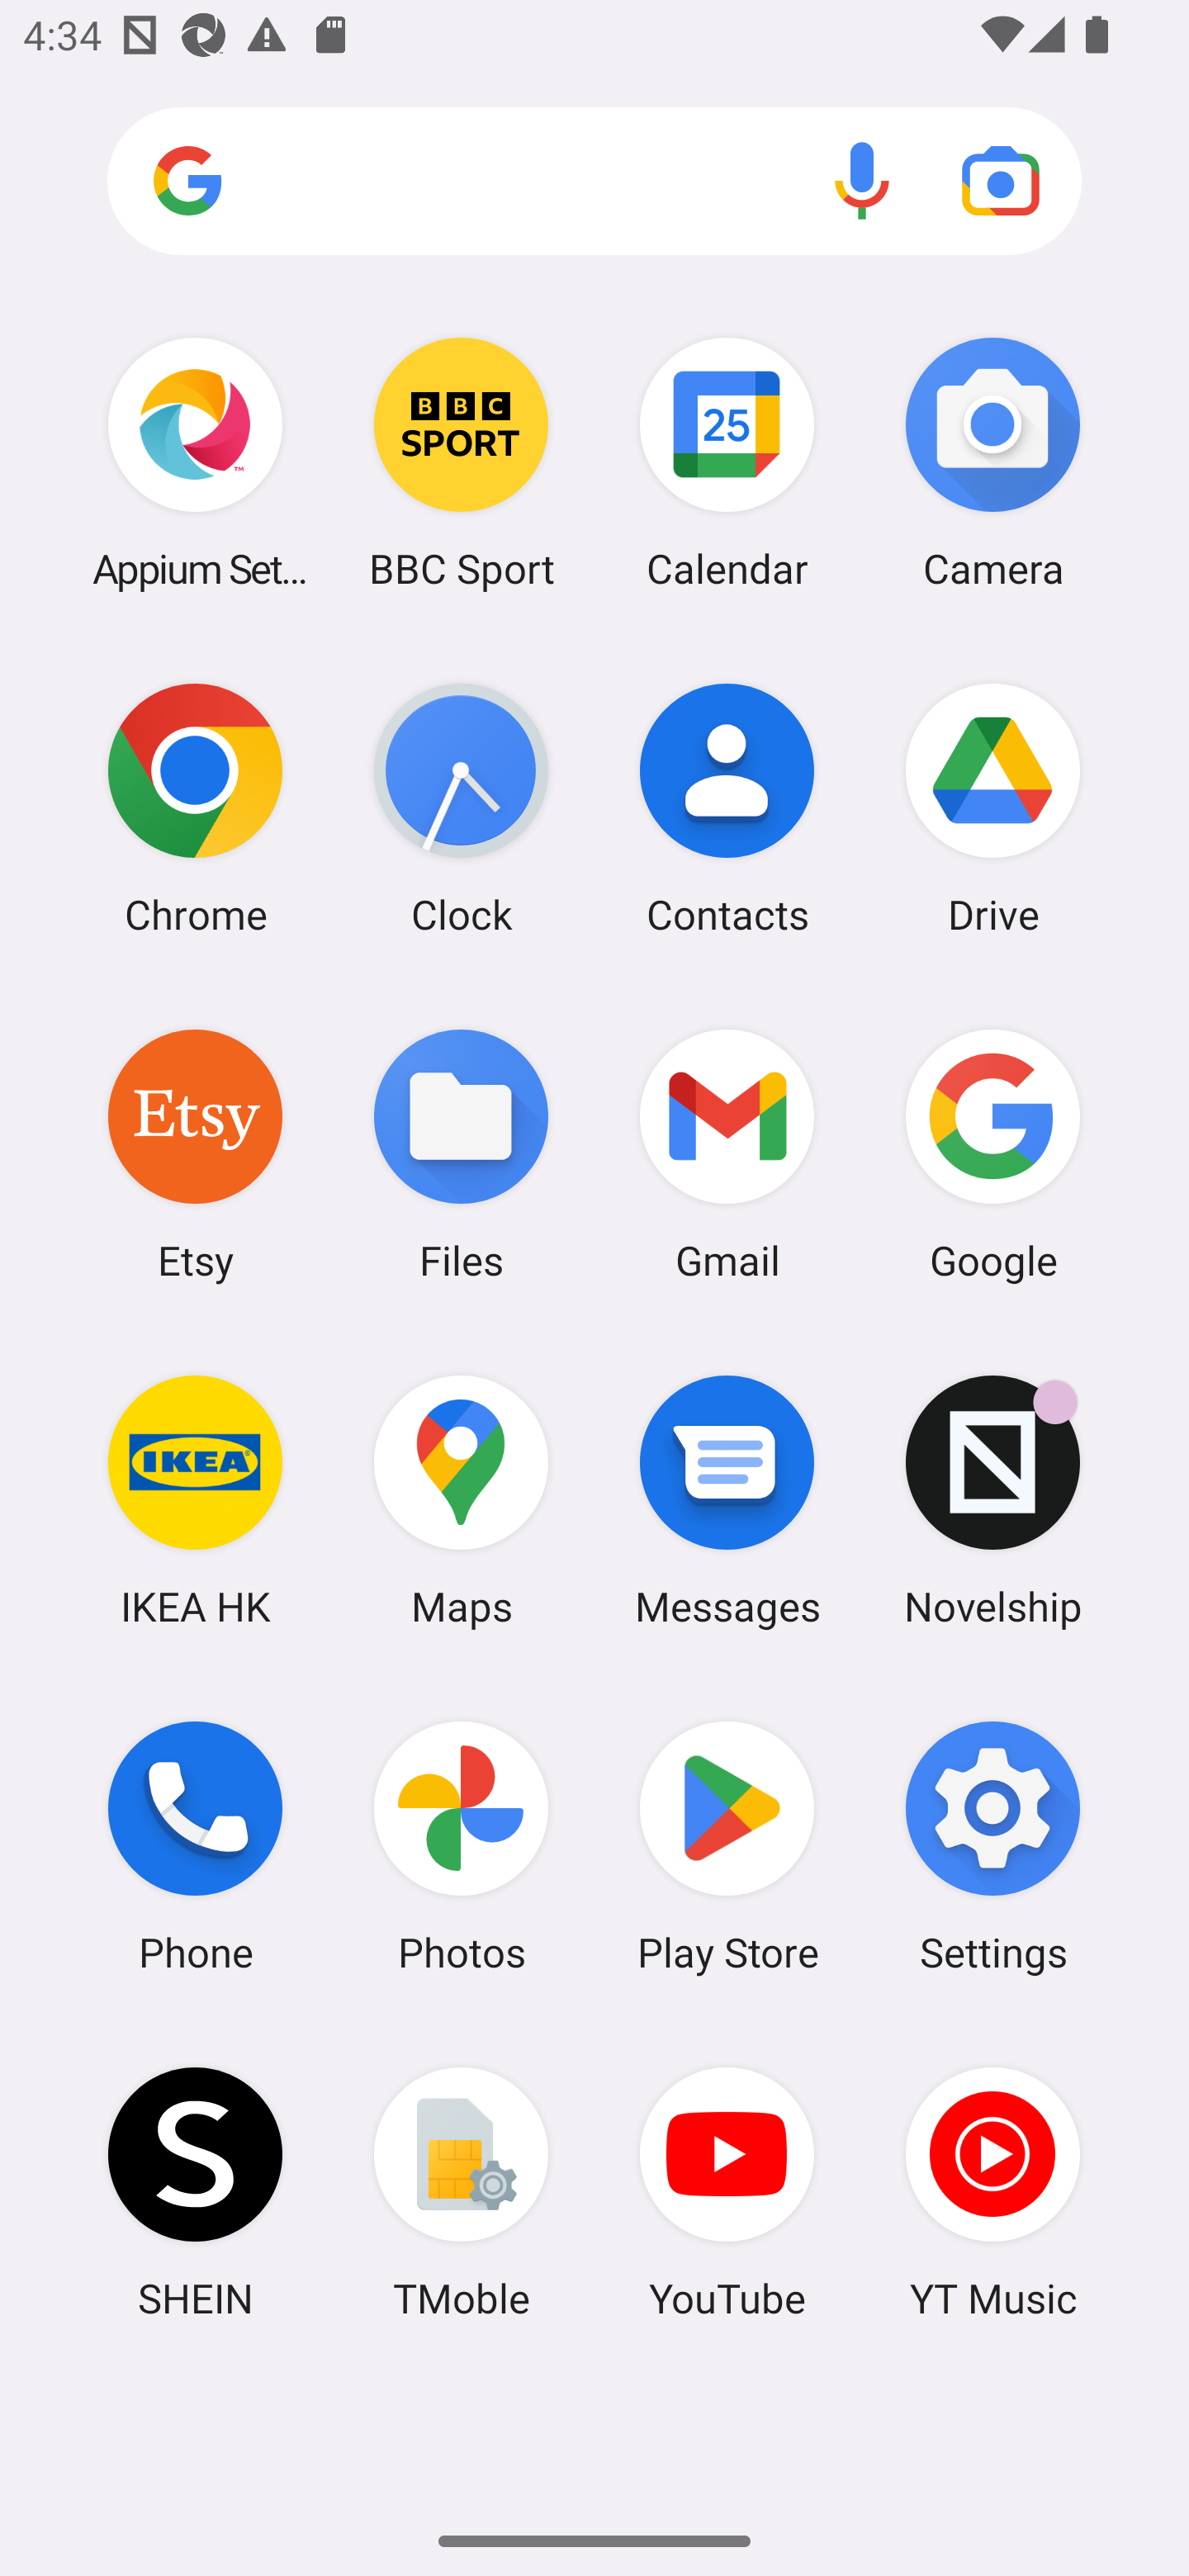 The width and height of the screenshot is (1189, 2576). Describe the element at coordinates (461, 2192) in the screenshot. I see `TMoble` at that location.